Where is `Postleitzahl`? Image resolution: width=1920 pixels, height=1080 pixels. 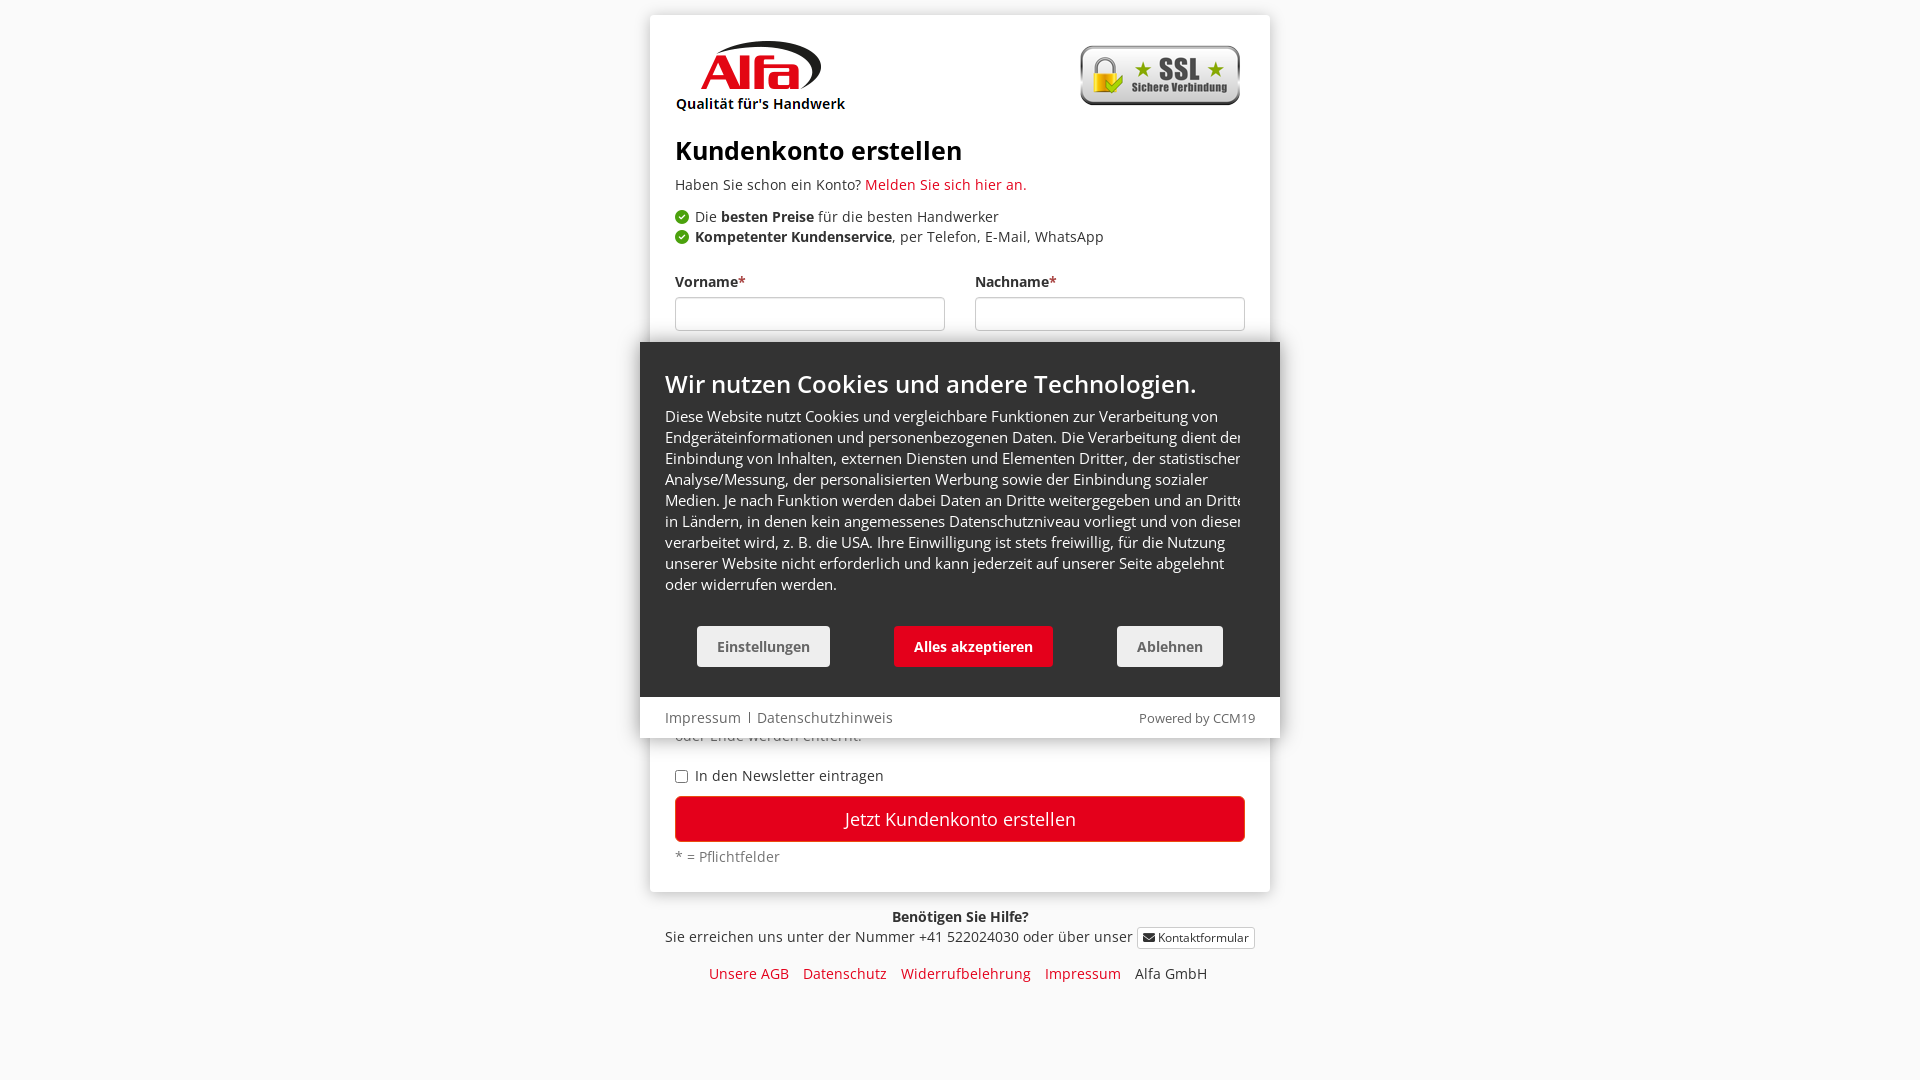 Postleitzahl is located at coordinates (1110, 461).